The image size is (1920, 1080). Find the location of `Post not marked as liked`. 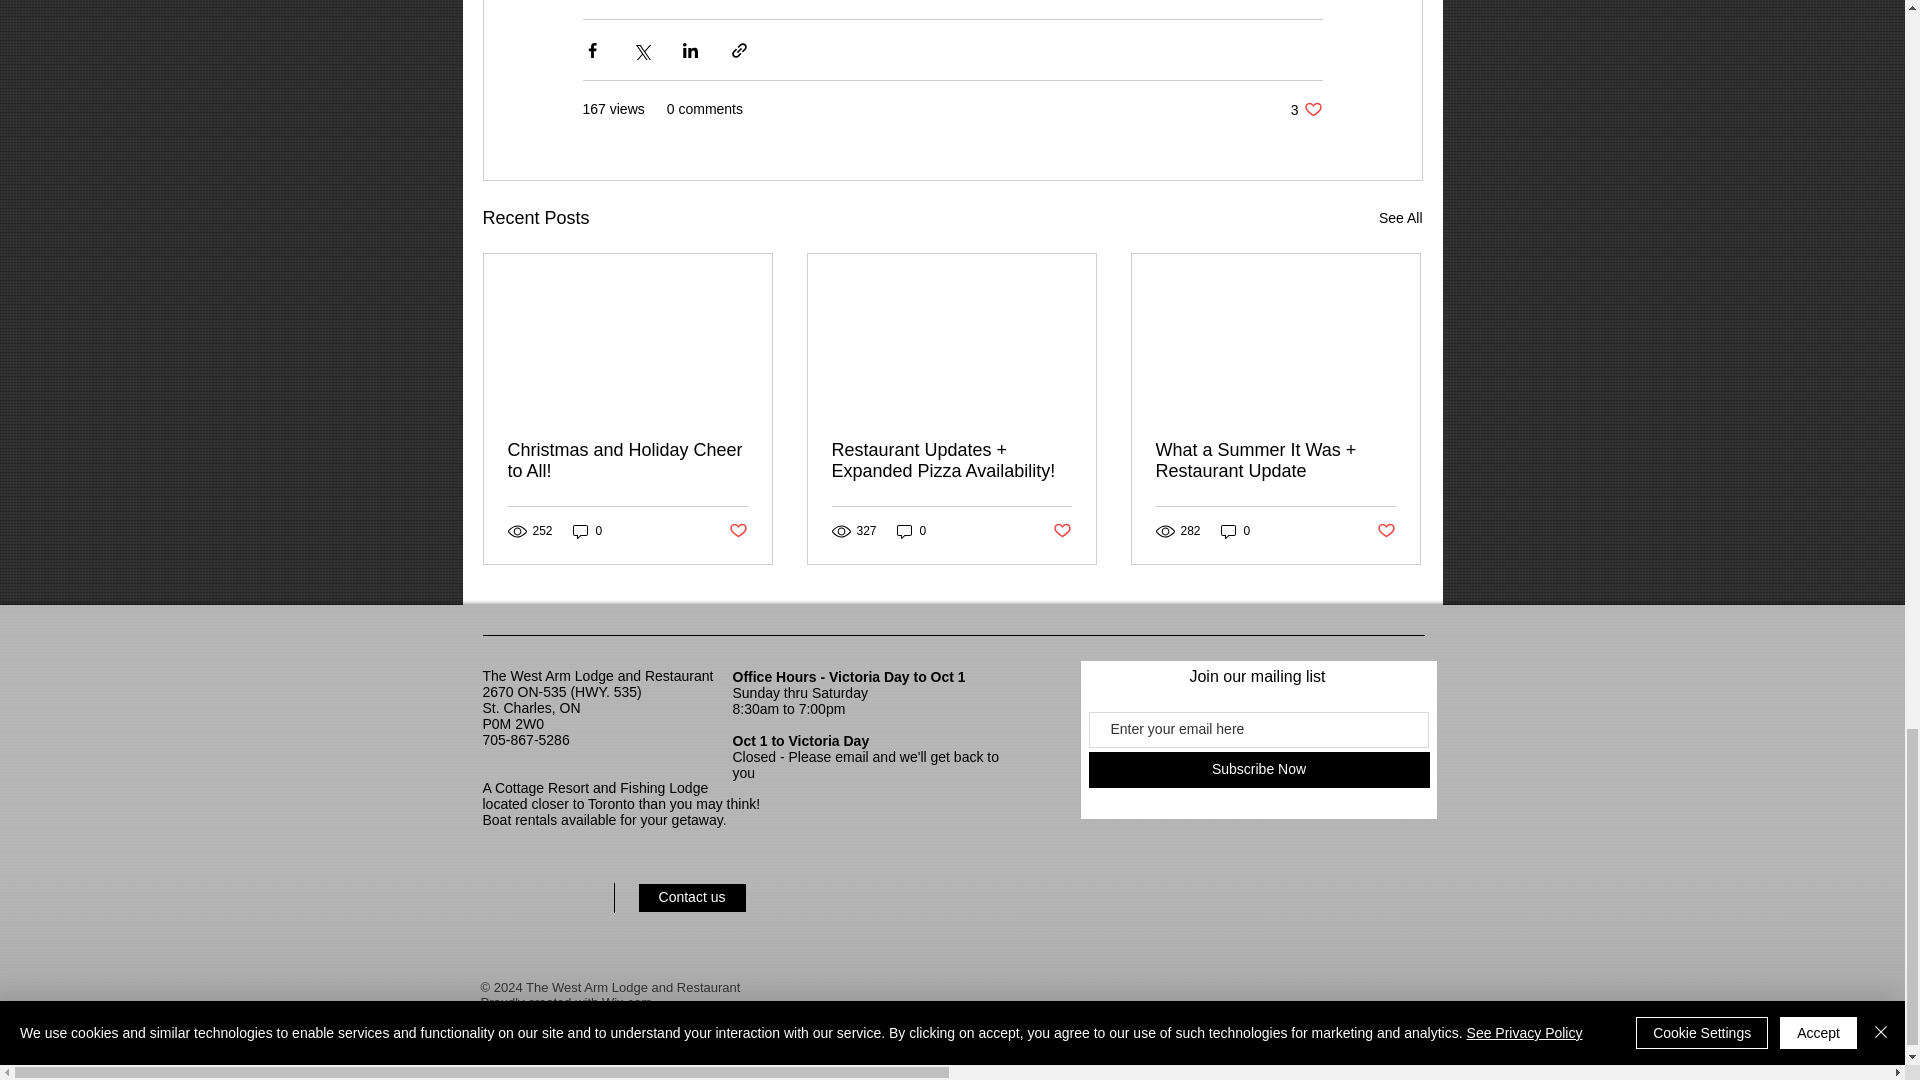

Post not marked as liked is located at coordinates (912, 530).